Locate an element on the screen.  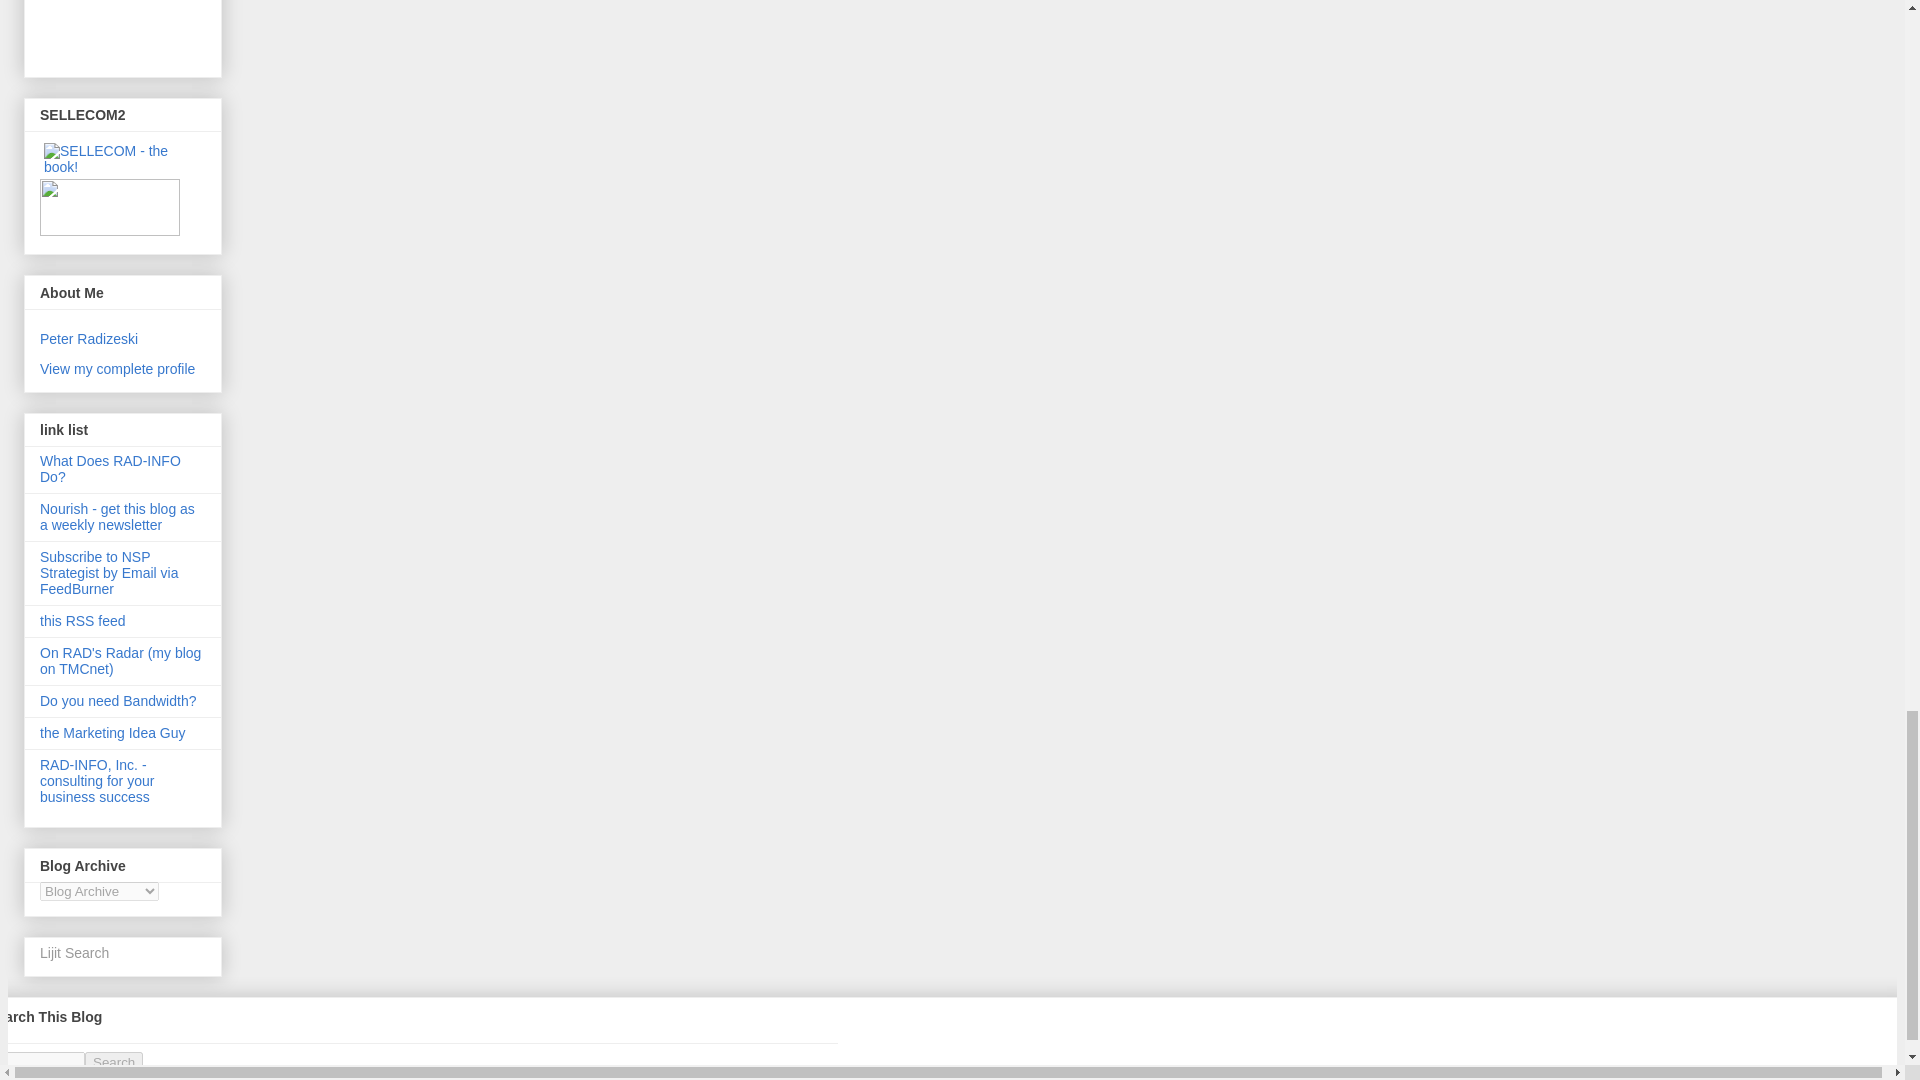
the Marketing Idea Guy is located at coordinates (113, 732).